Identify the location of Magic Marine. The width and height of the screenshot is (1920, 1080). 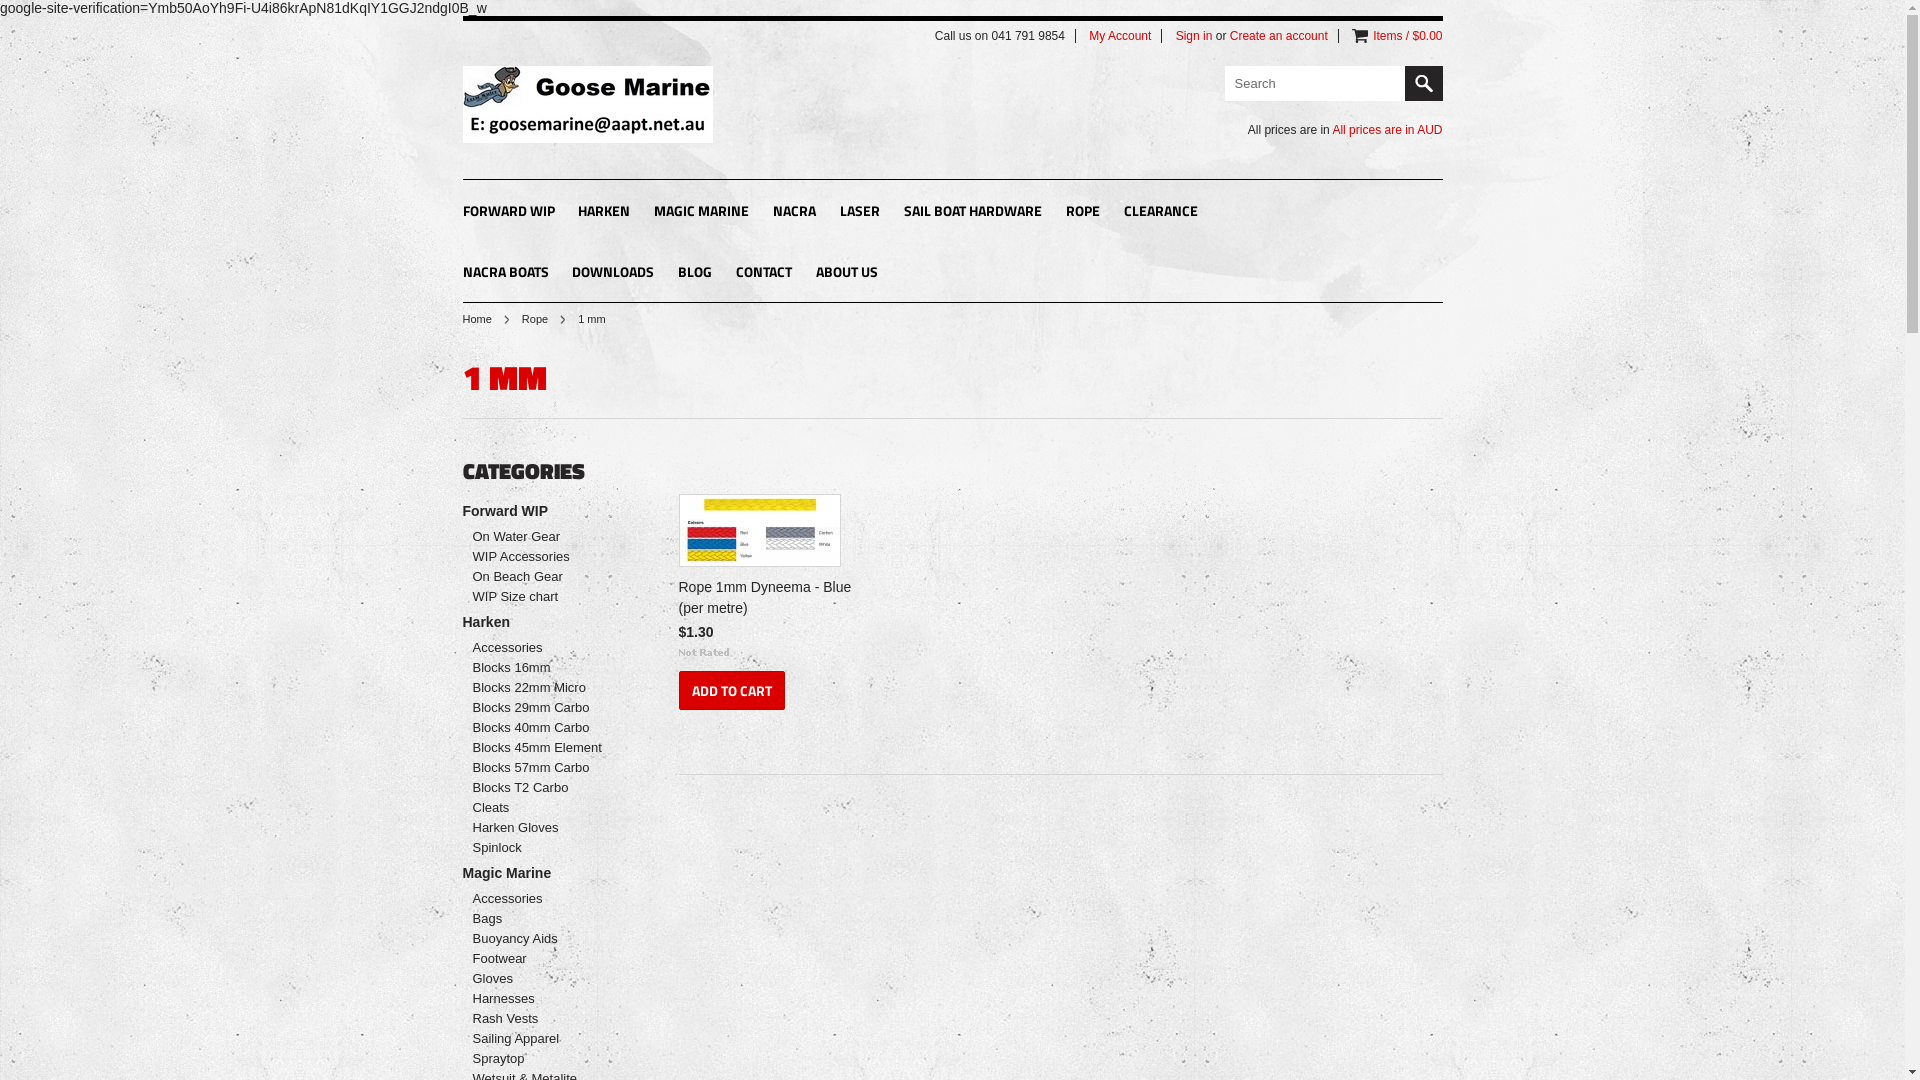
(550, 873).